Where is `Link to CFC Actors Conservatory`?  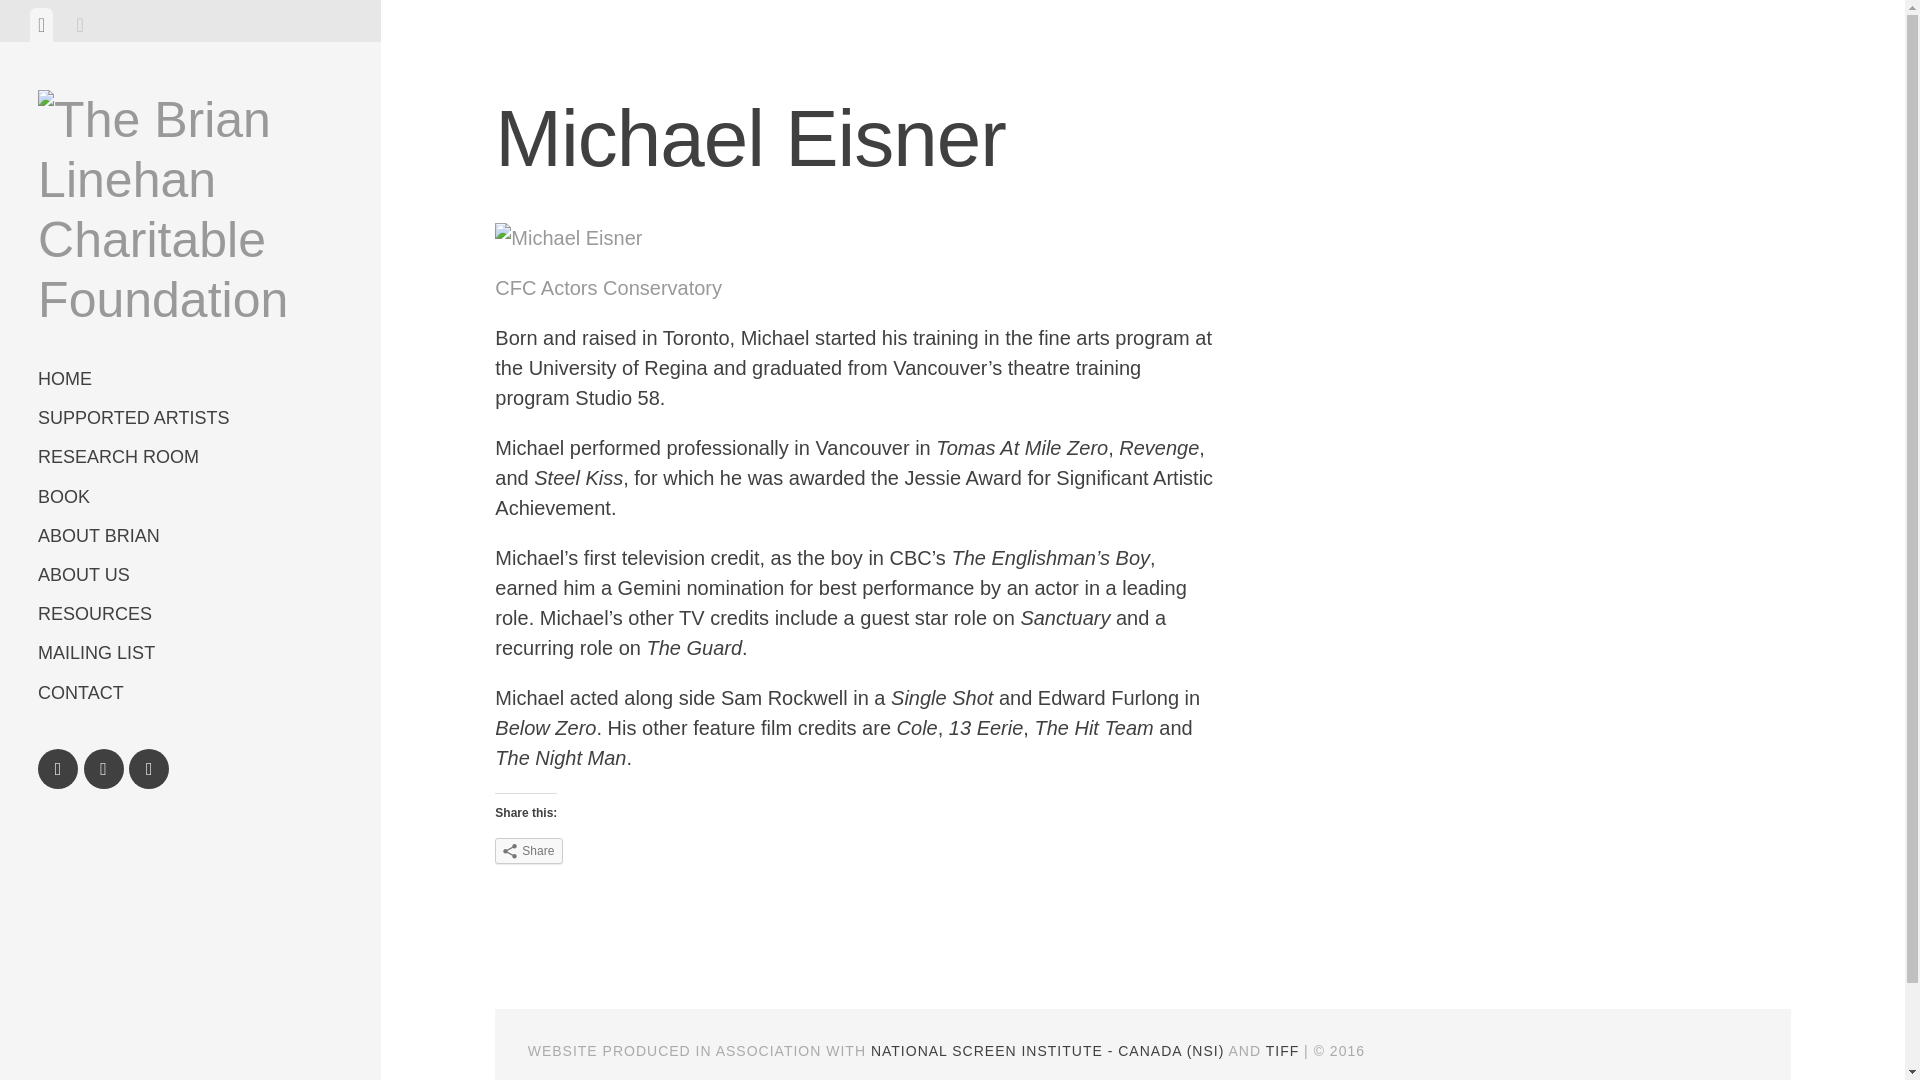
Link to CFC Actors Conservatory is located at coordinates (608, 288).